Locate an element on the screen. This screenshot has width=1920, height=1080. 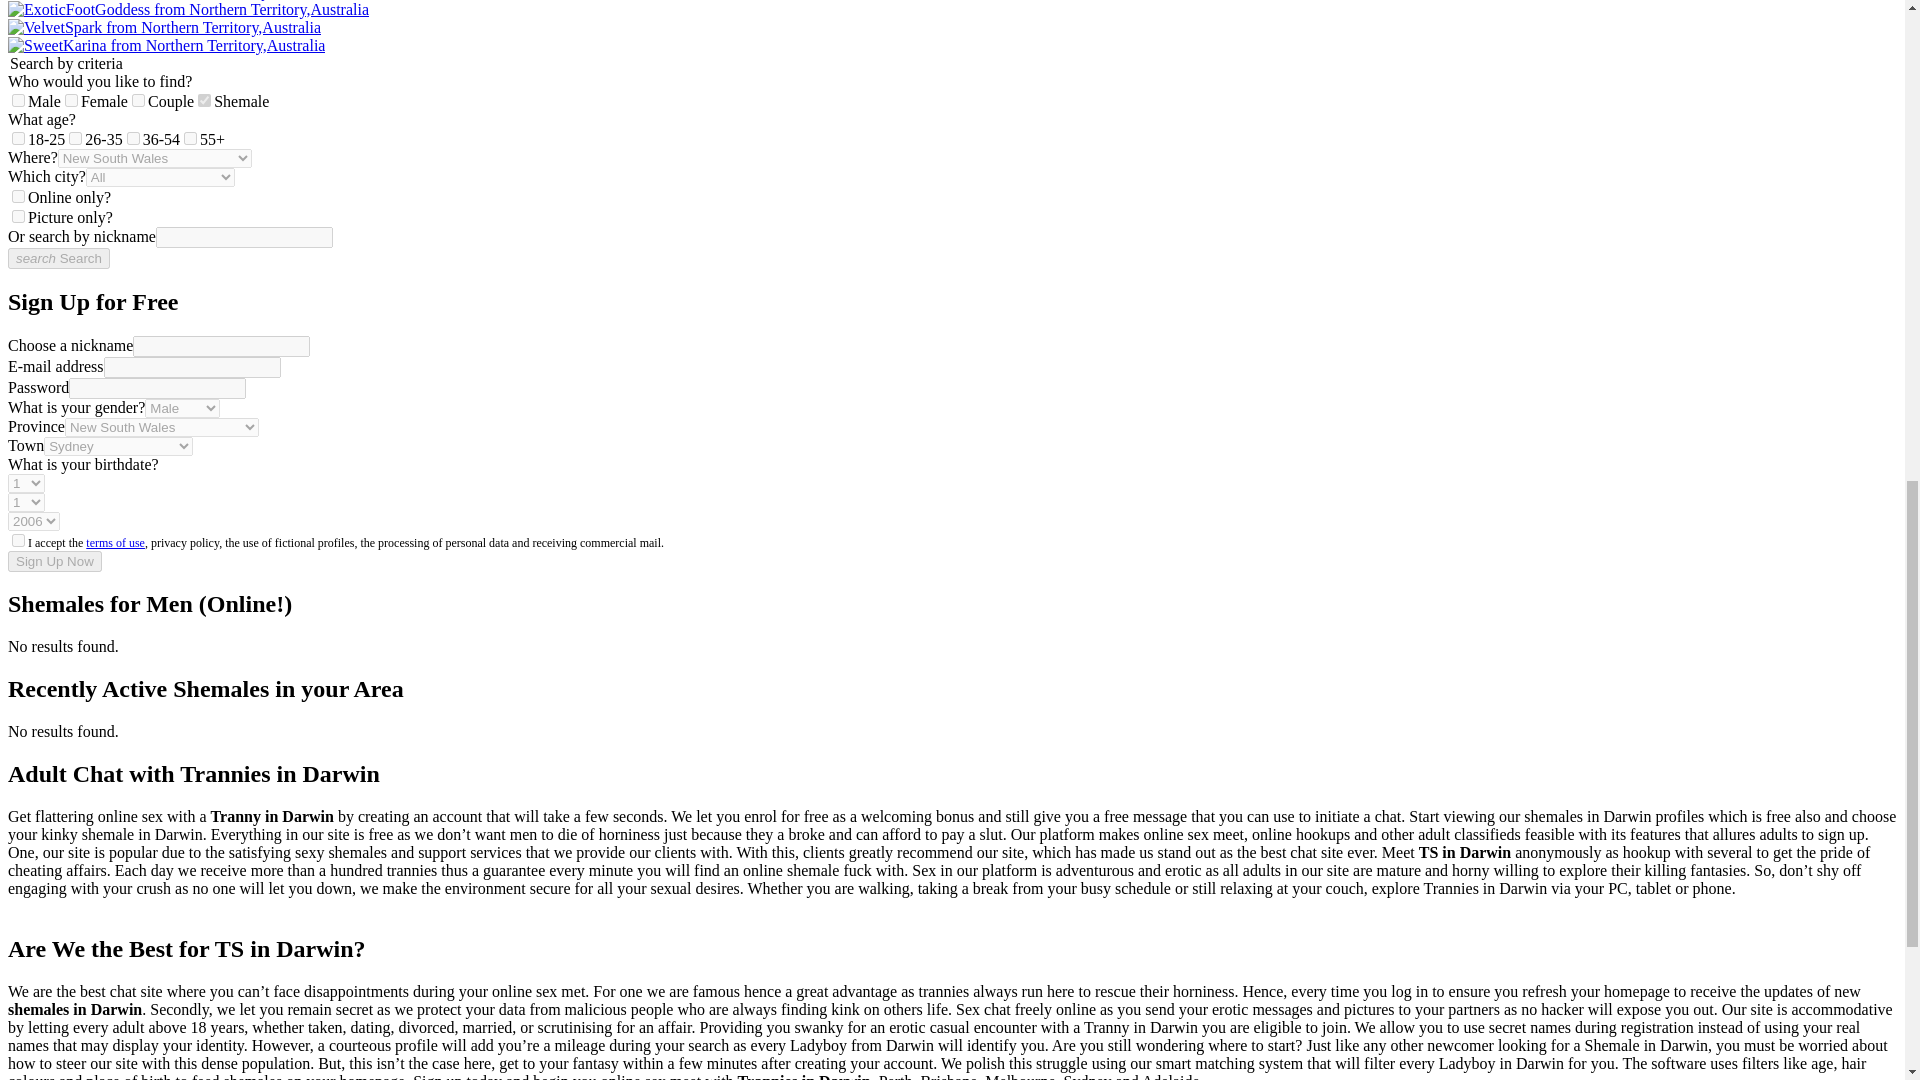
terms of use is located at coordinates (116, 542).